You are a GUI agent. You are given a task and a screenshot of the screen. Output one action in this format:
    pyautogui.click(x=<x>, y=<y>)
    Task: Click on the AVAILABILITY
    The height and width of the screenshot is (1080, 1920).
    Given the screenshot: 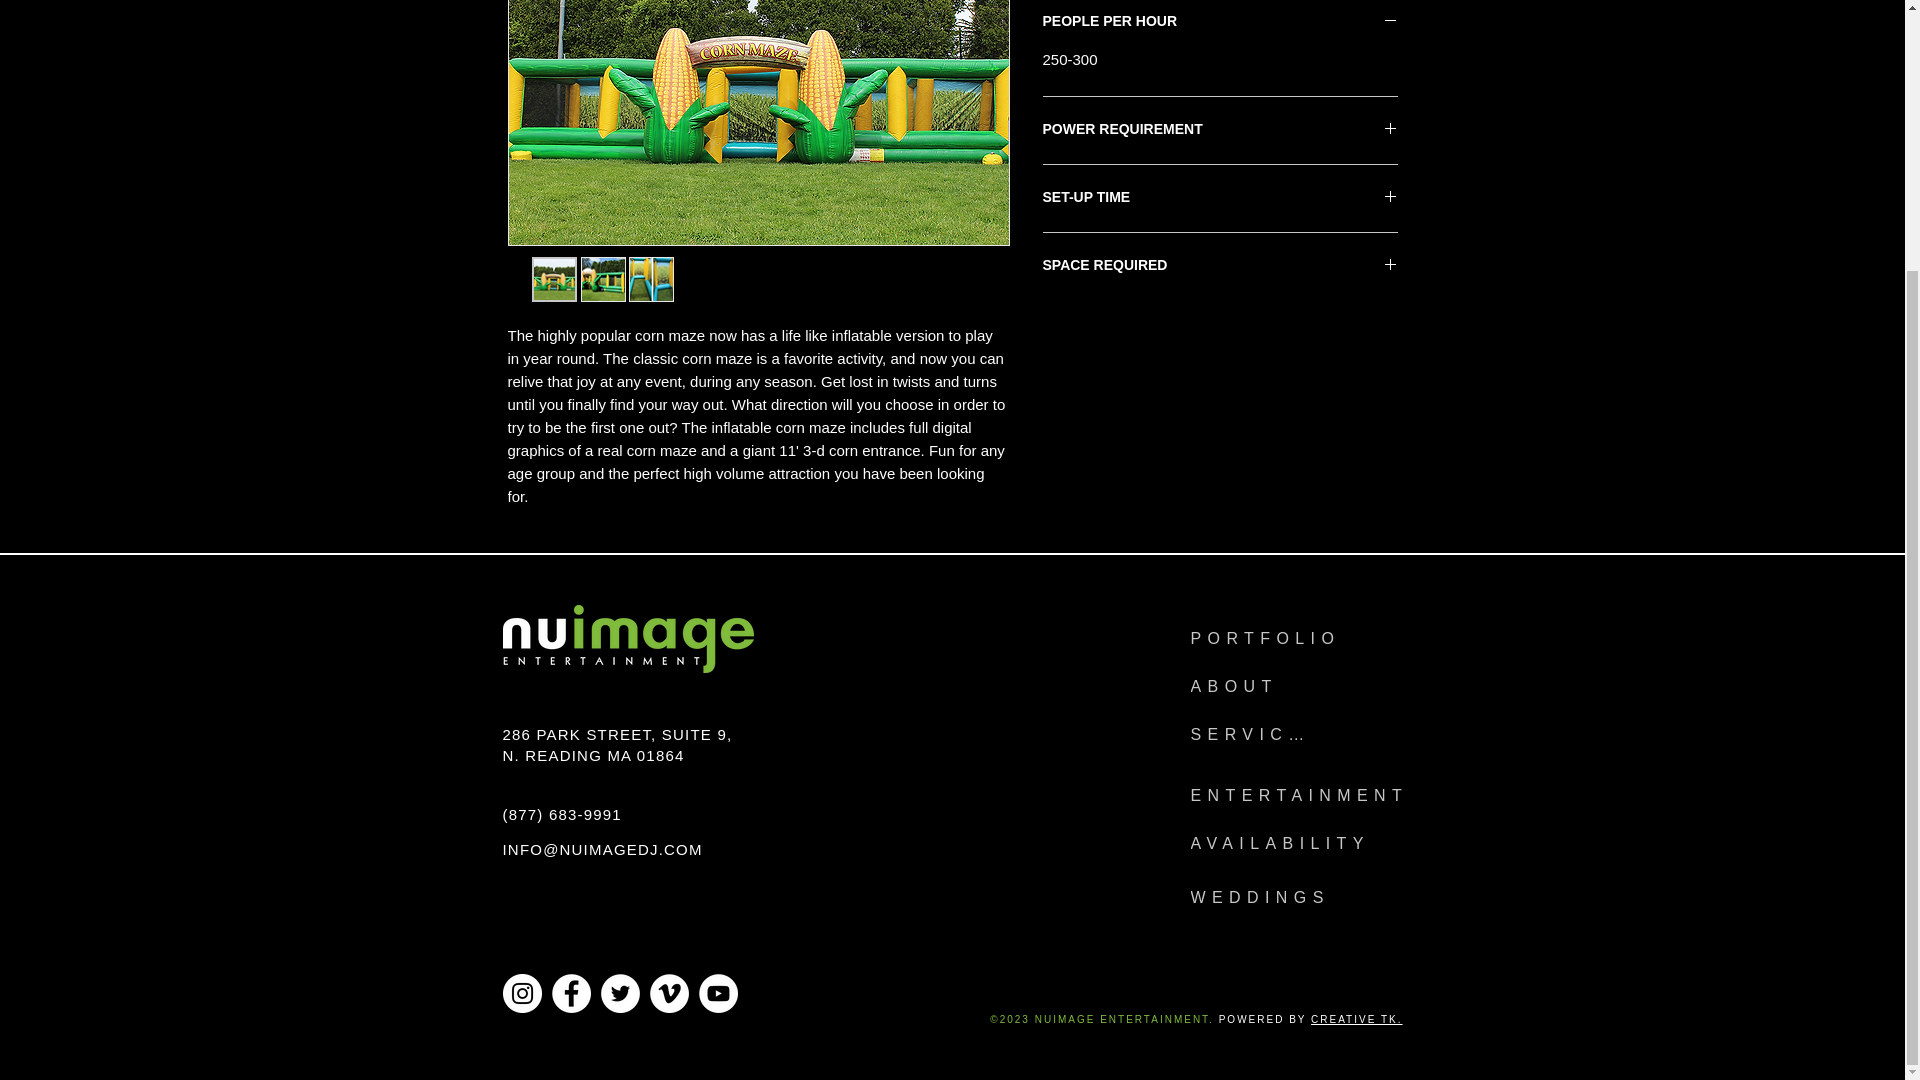 What is the action you would take?
    pyautogui.click(x=1296, y=844)
    